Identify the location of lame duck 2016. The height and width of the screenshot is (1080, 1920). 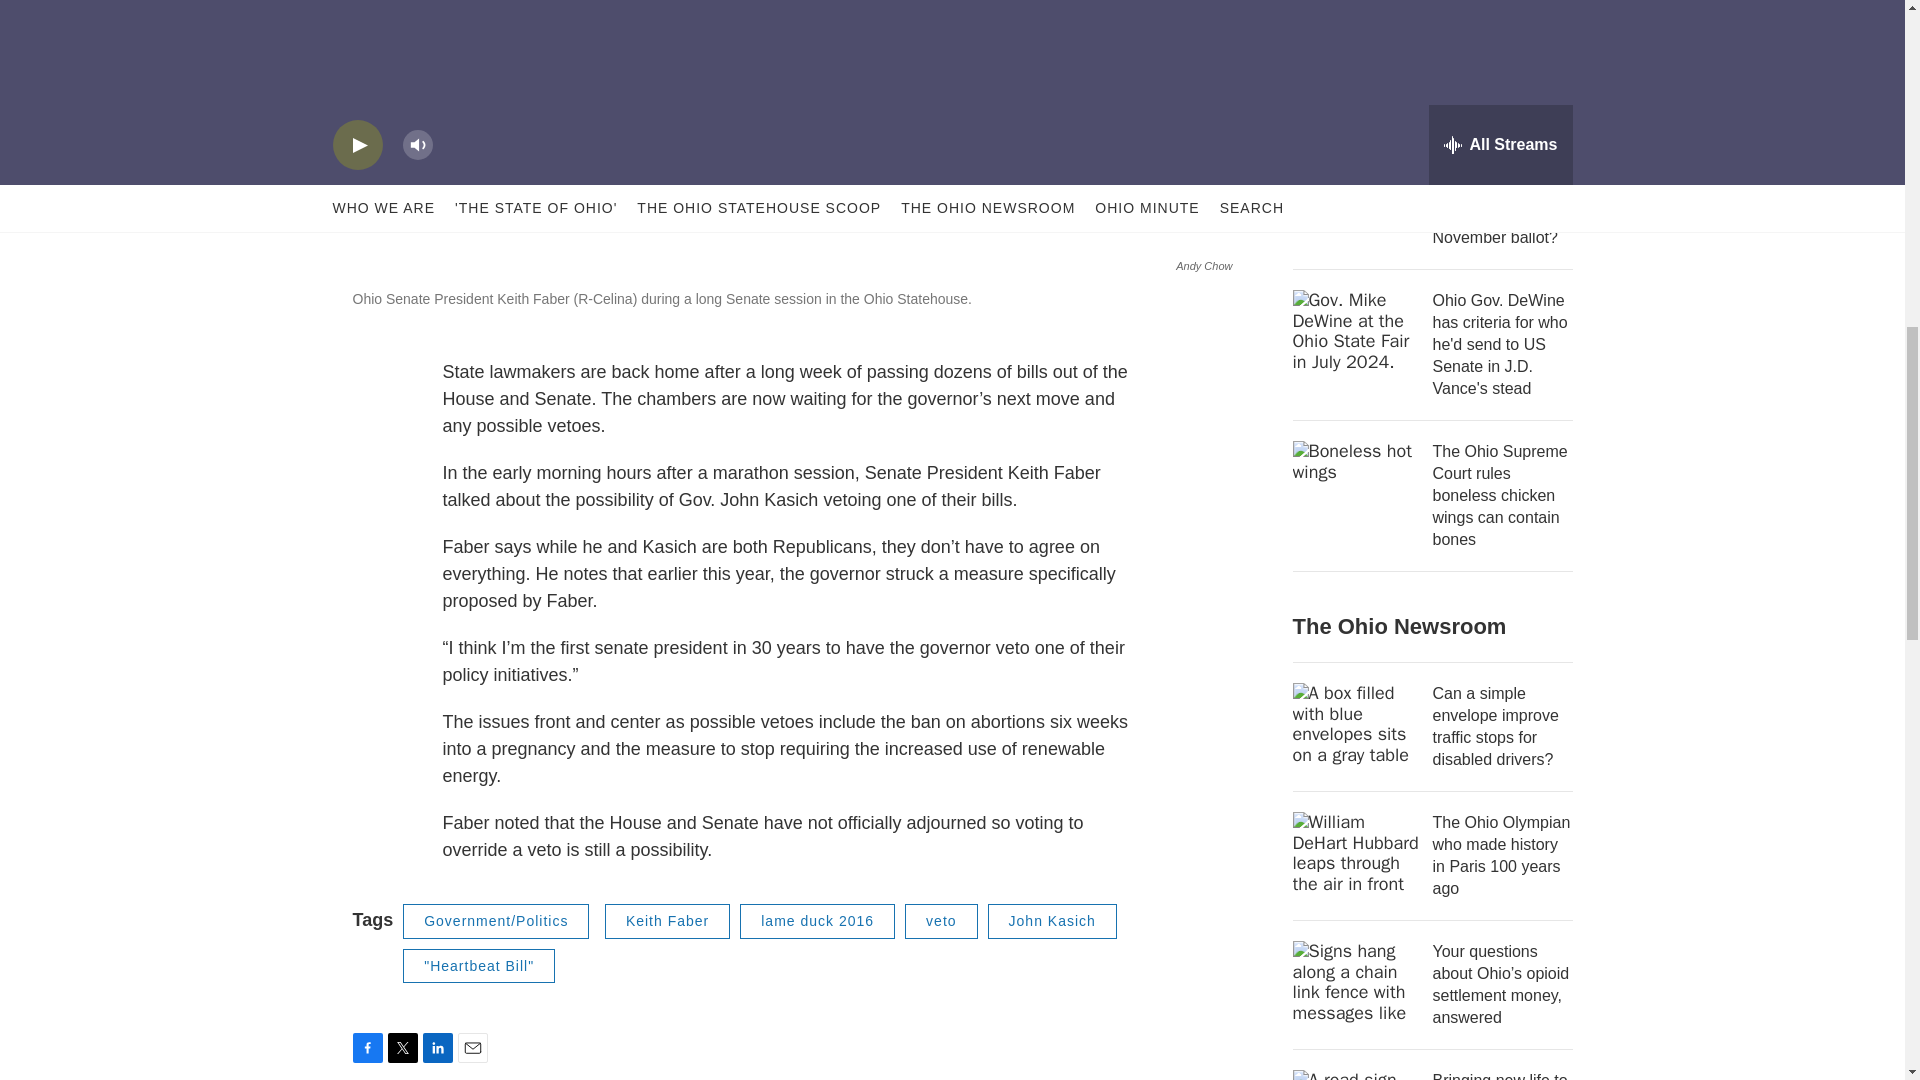
(816, 920).